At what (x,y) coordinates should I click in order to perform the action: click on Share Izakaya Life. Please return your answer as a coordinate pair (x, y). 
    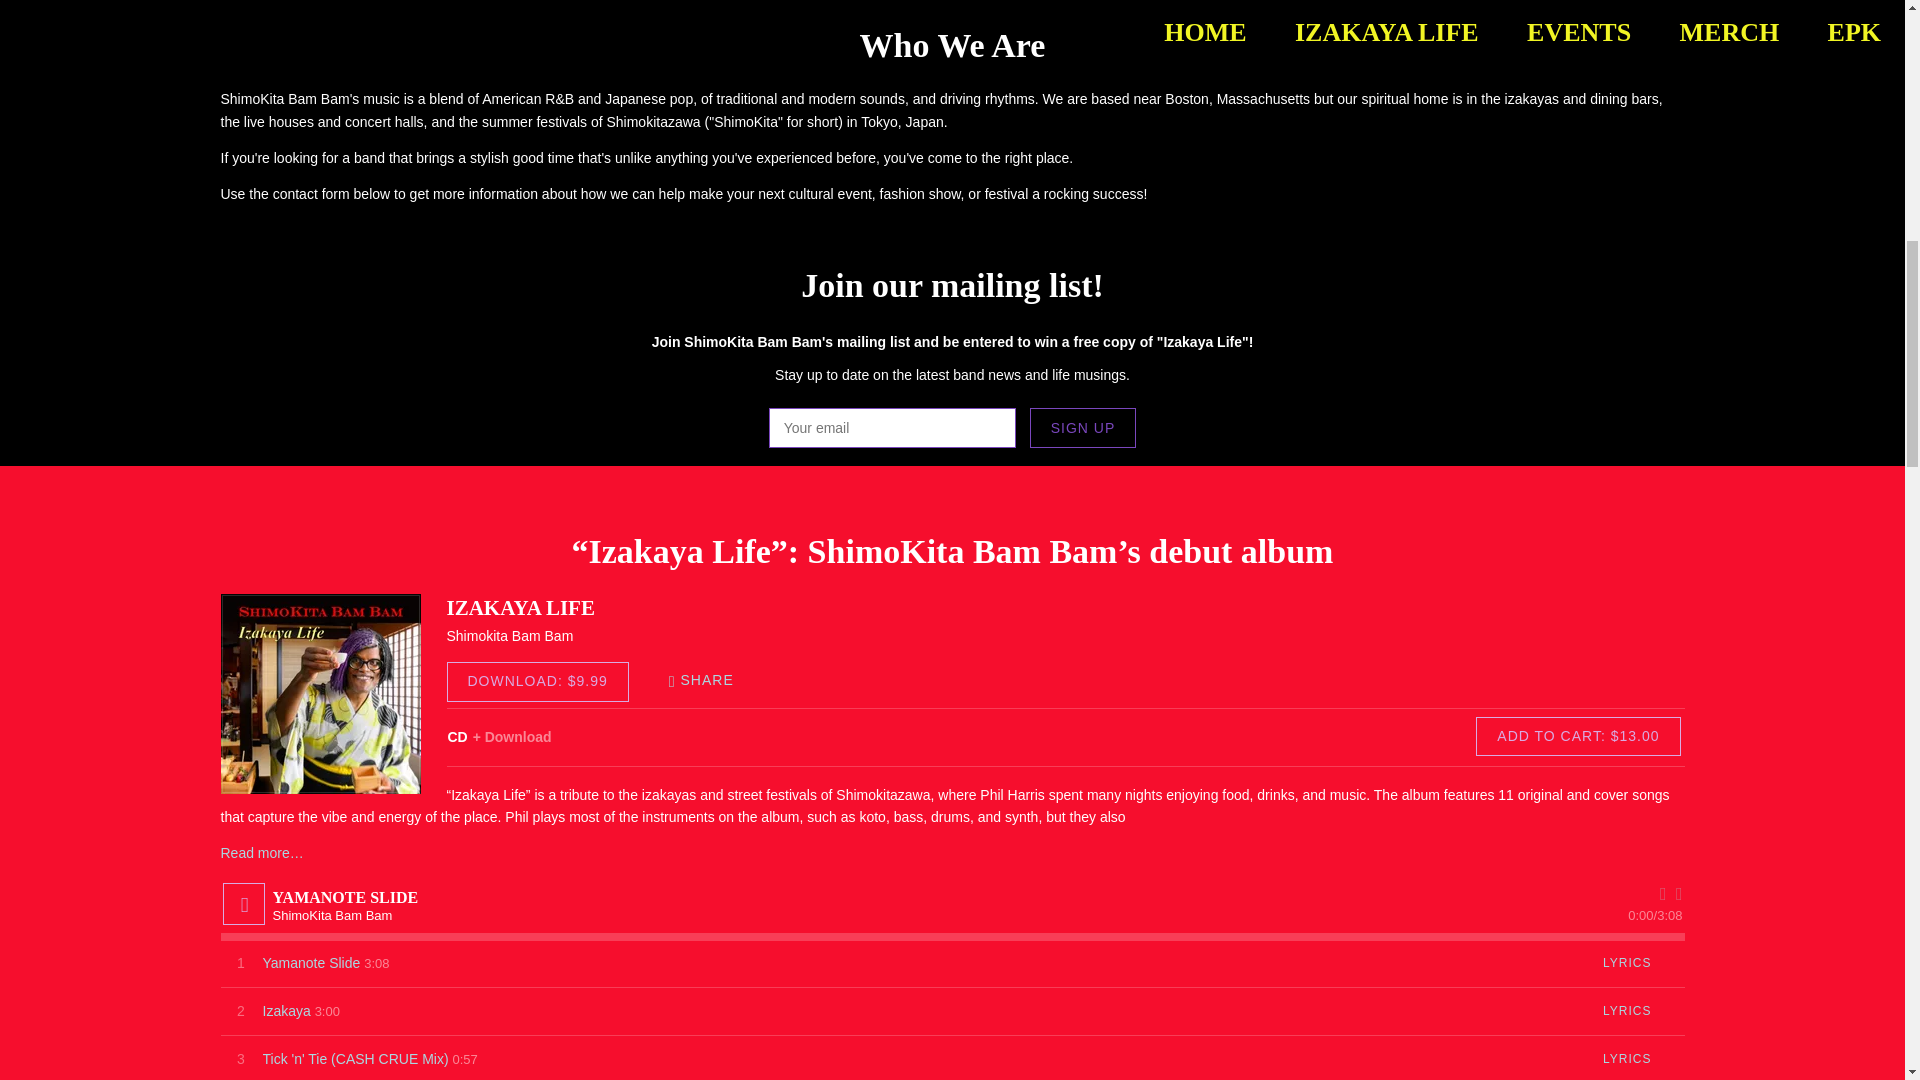
    Looking at the image, I should click on (711, 680).